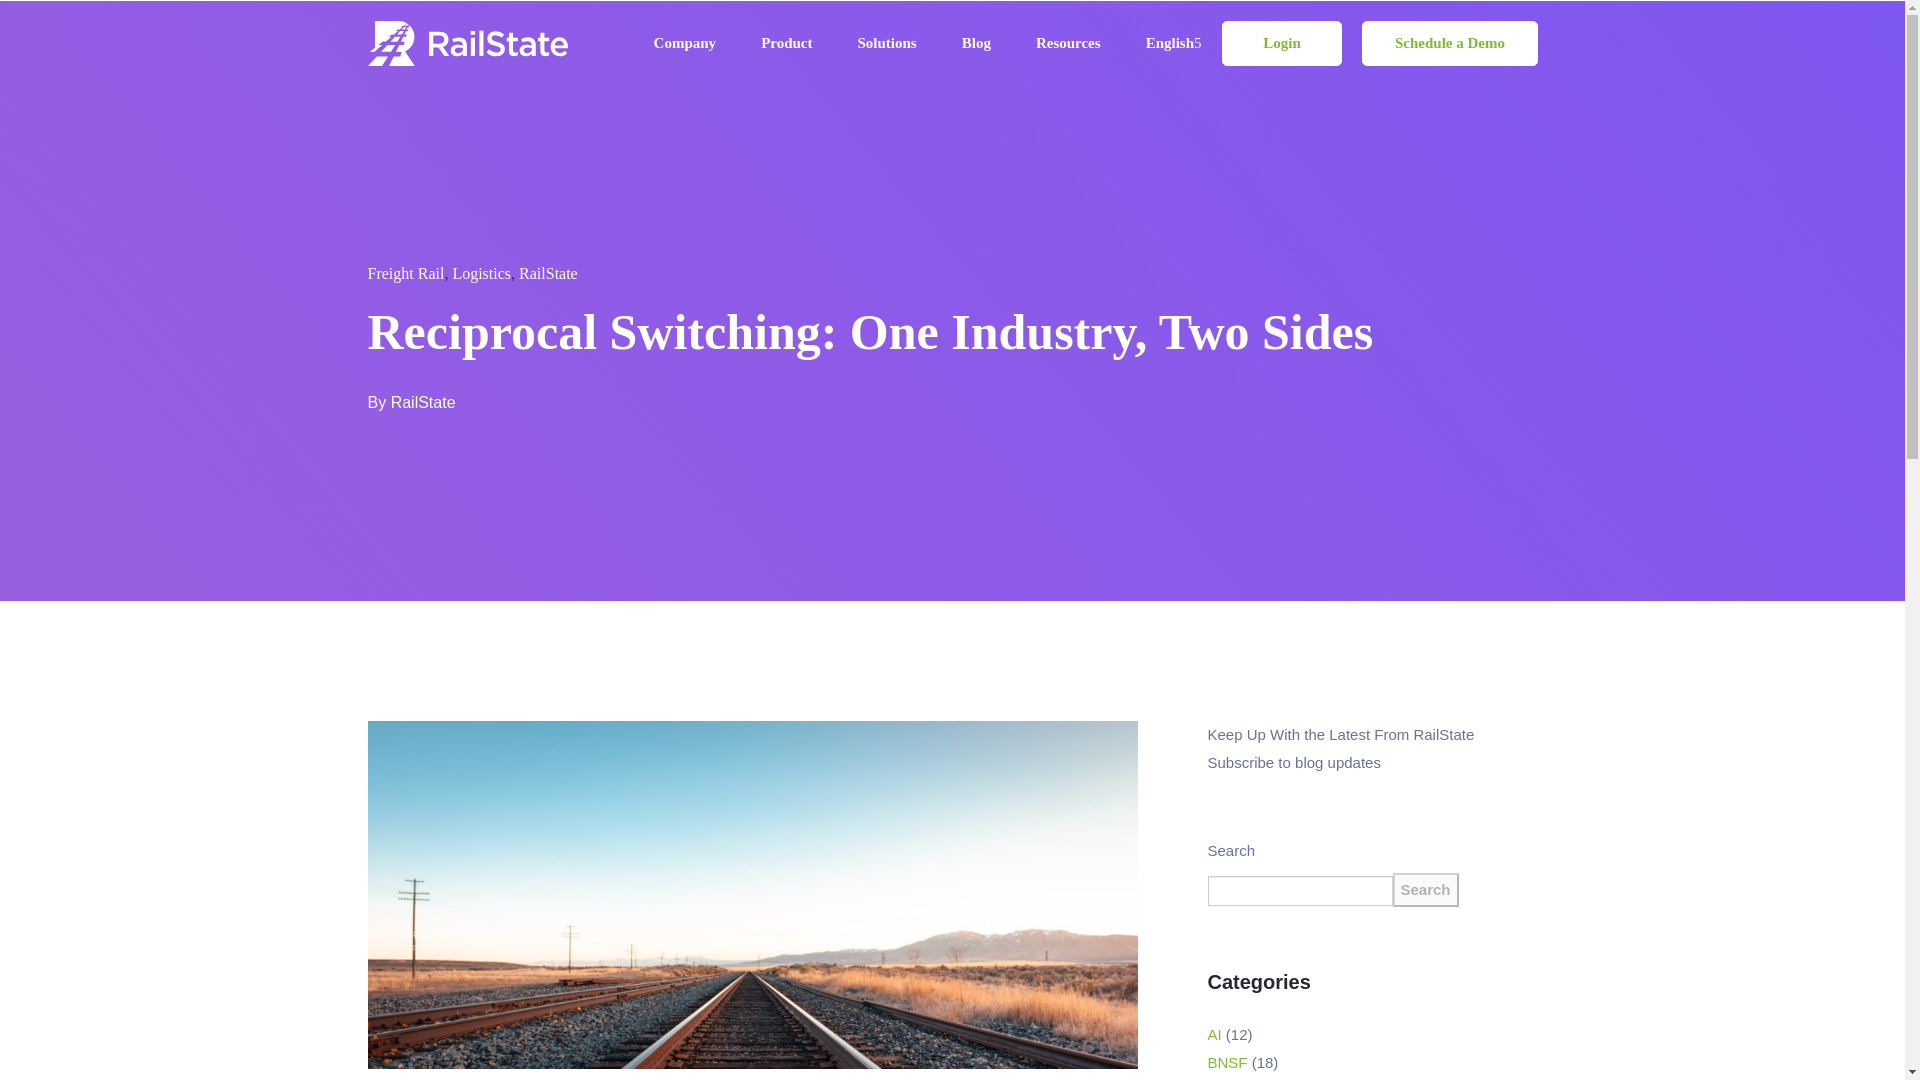 The image size is (1920, 1080). What do you see at coordinates (1282, 42) in the screenshot?
I see `Login` at bounding box center [1282, 42].